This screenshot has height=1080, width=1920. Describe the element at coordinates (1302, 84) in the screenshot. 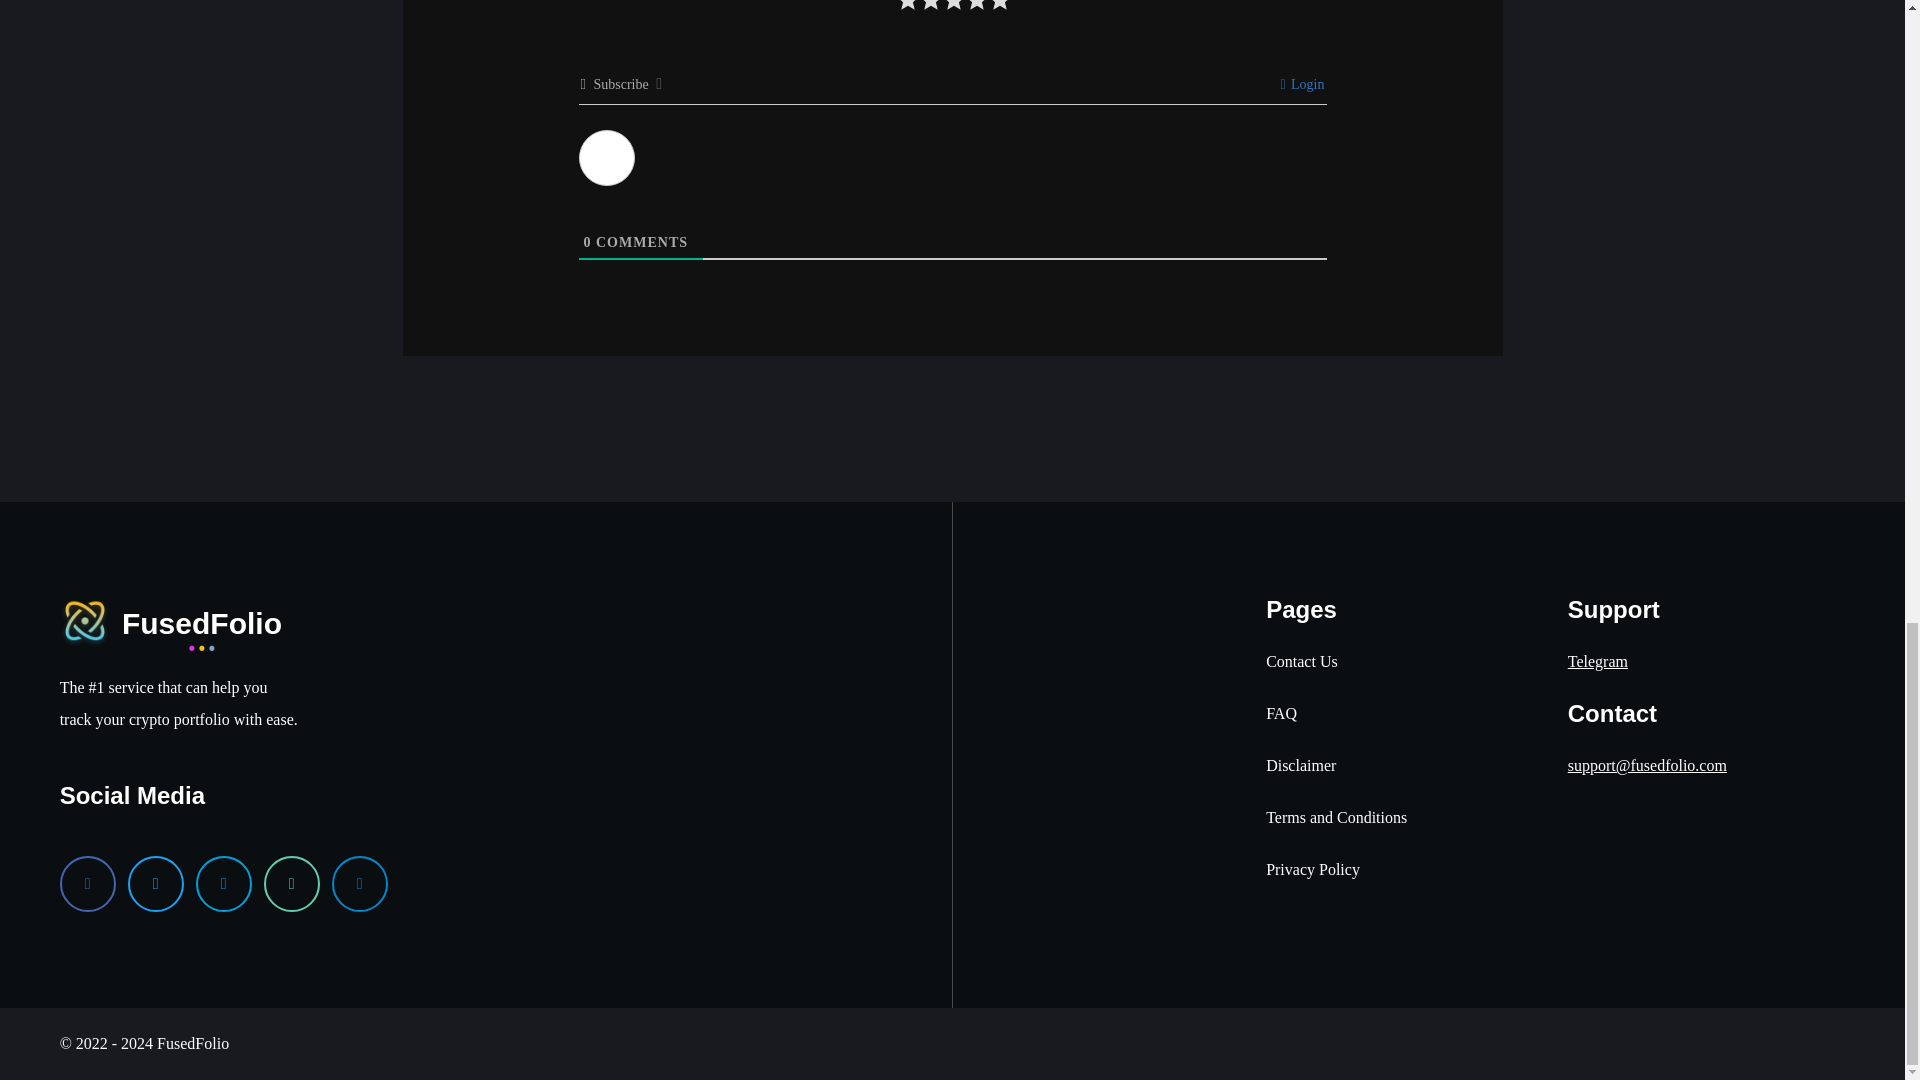

I see `Login` at that location.